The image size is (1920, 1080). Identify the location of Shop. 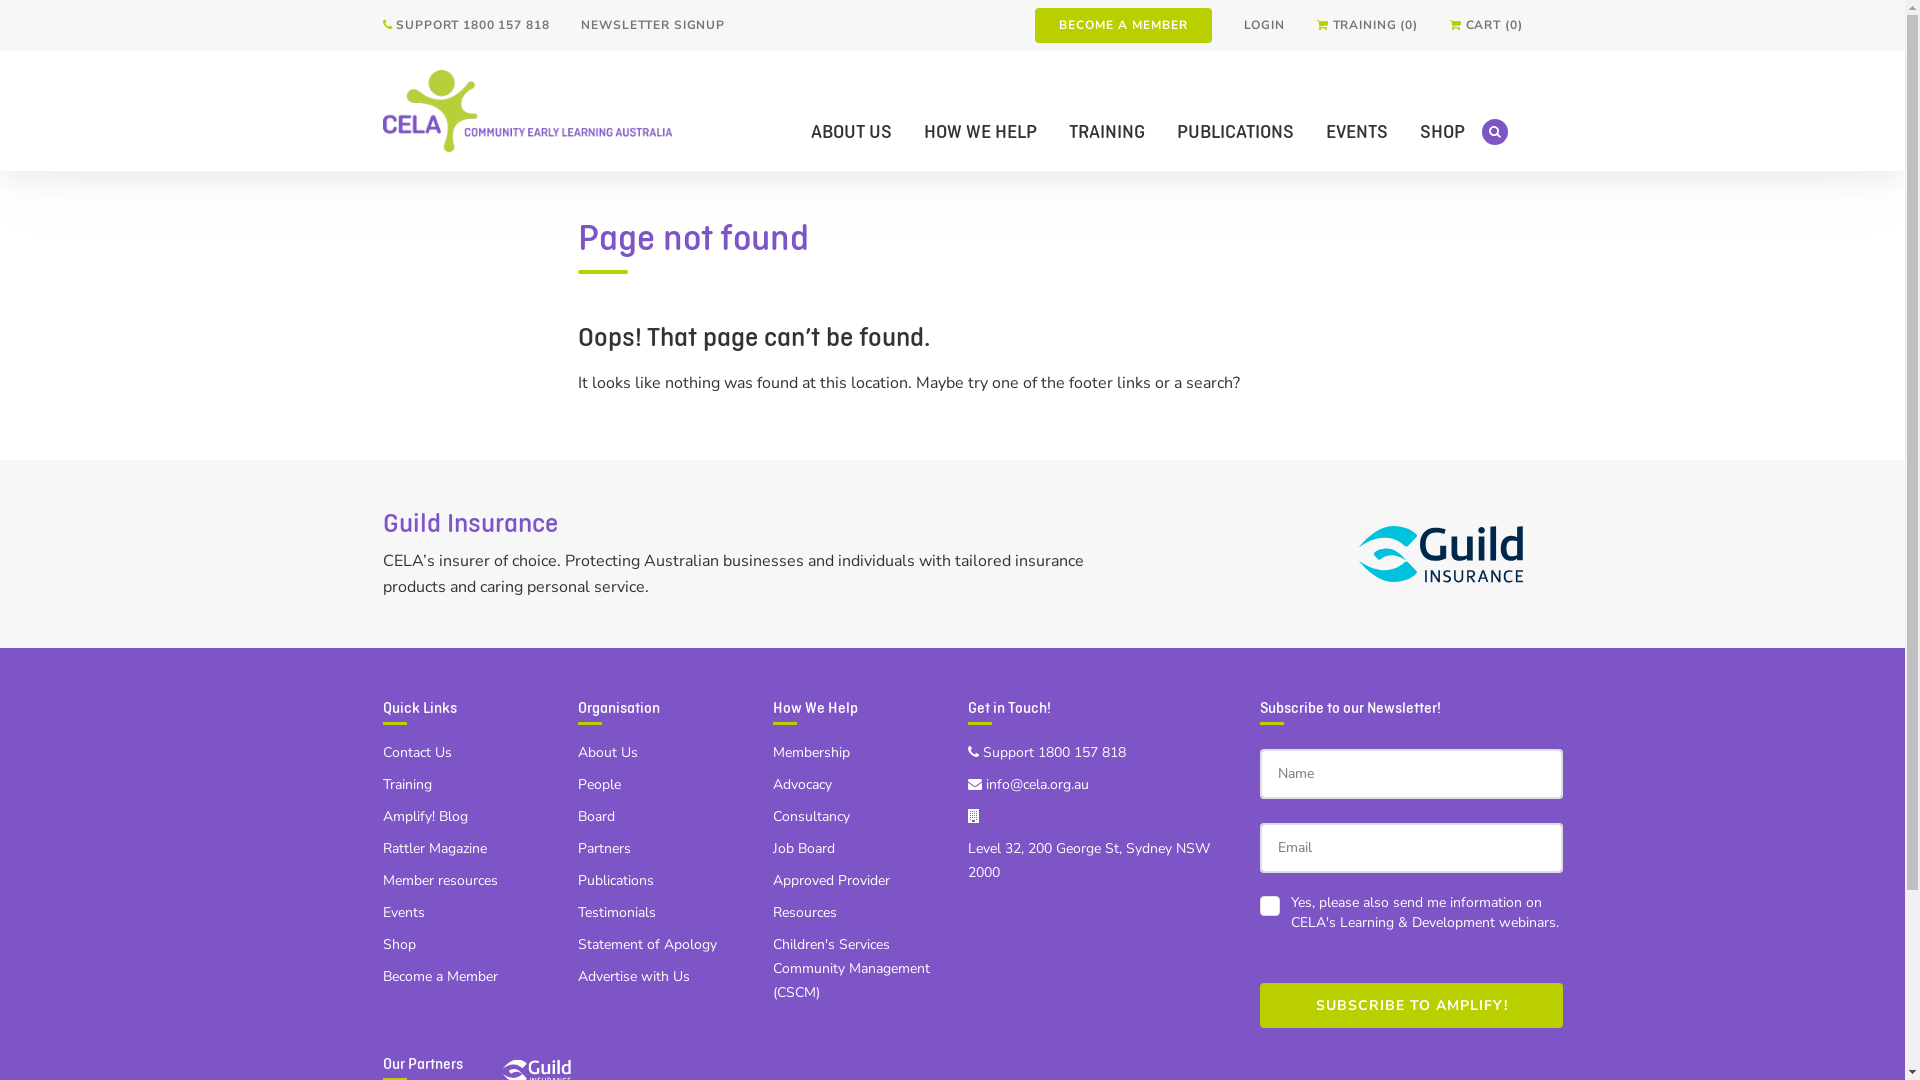
(398, 944).